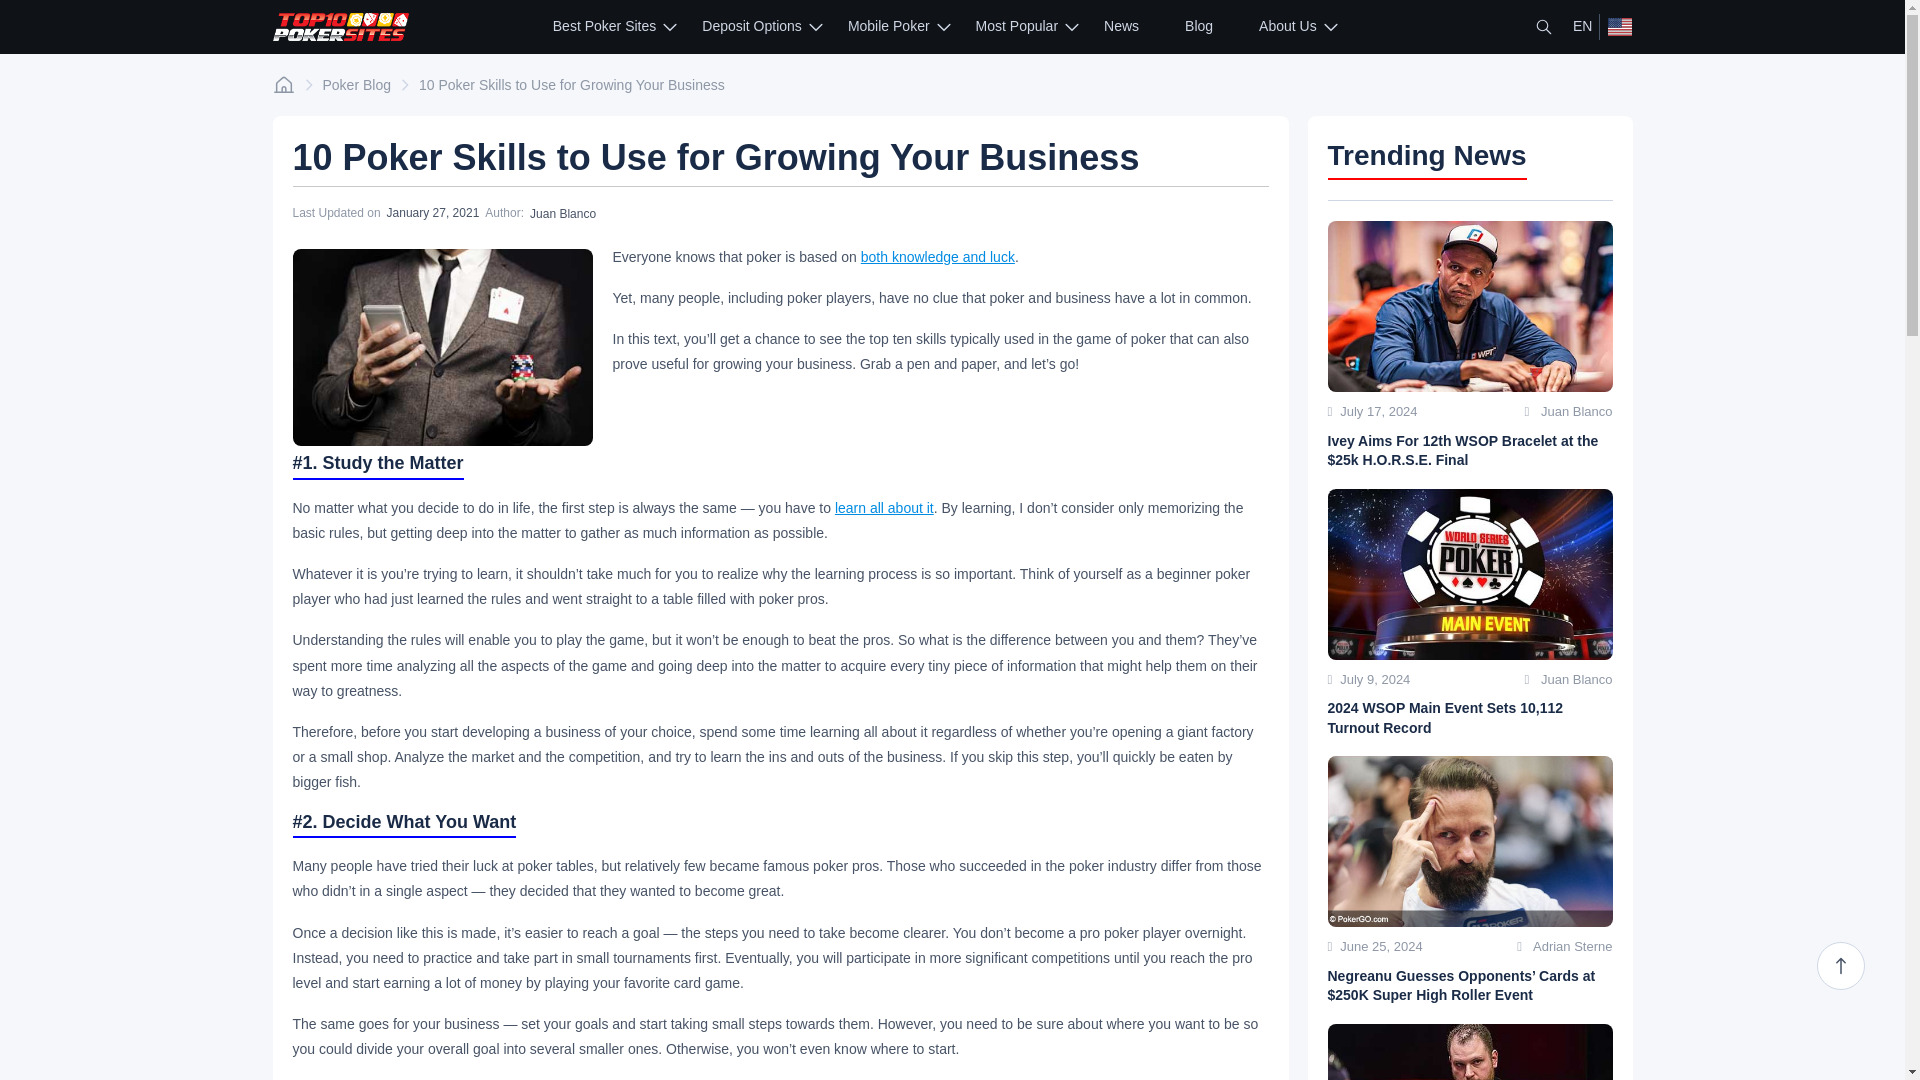 This screenshot has width=1920, height=1080. What do you see at coordinates (1016, 26) in the screenshot?
I see `Most Popular` at bounding box center [1016, 26].